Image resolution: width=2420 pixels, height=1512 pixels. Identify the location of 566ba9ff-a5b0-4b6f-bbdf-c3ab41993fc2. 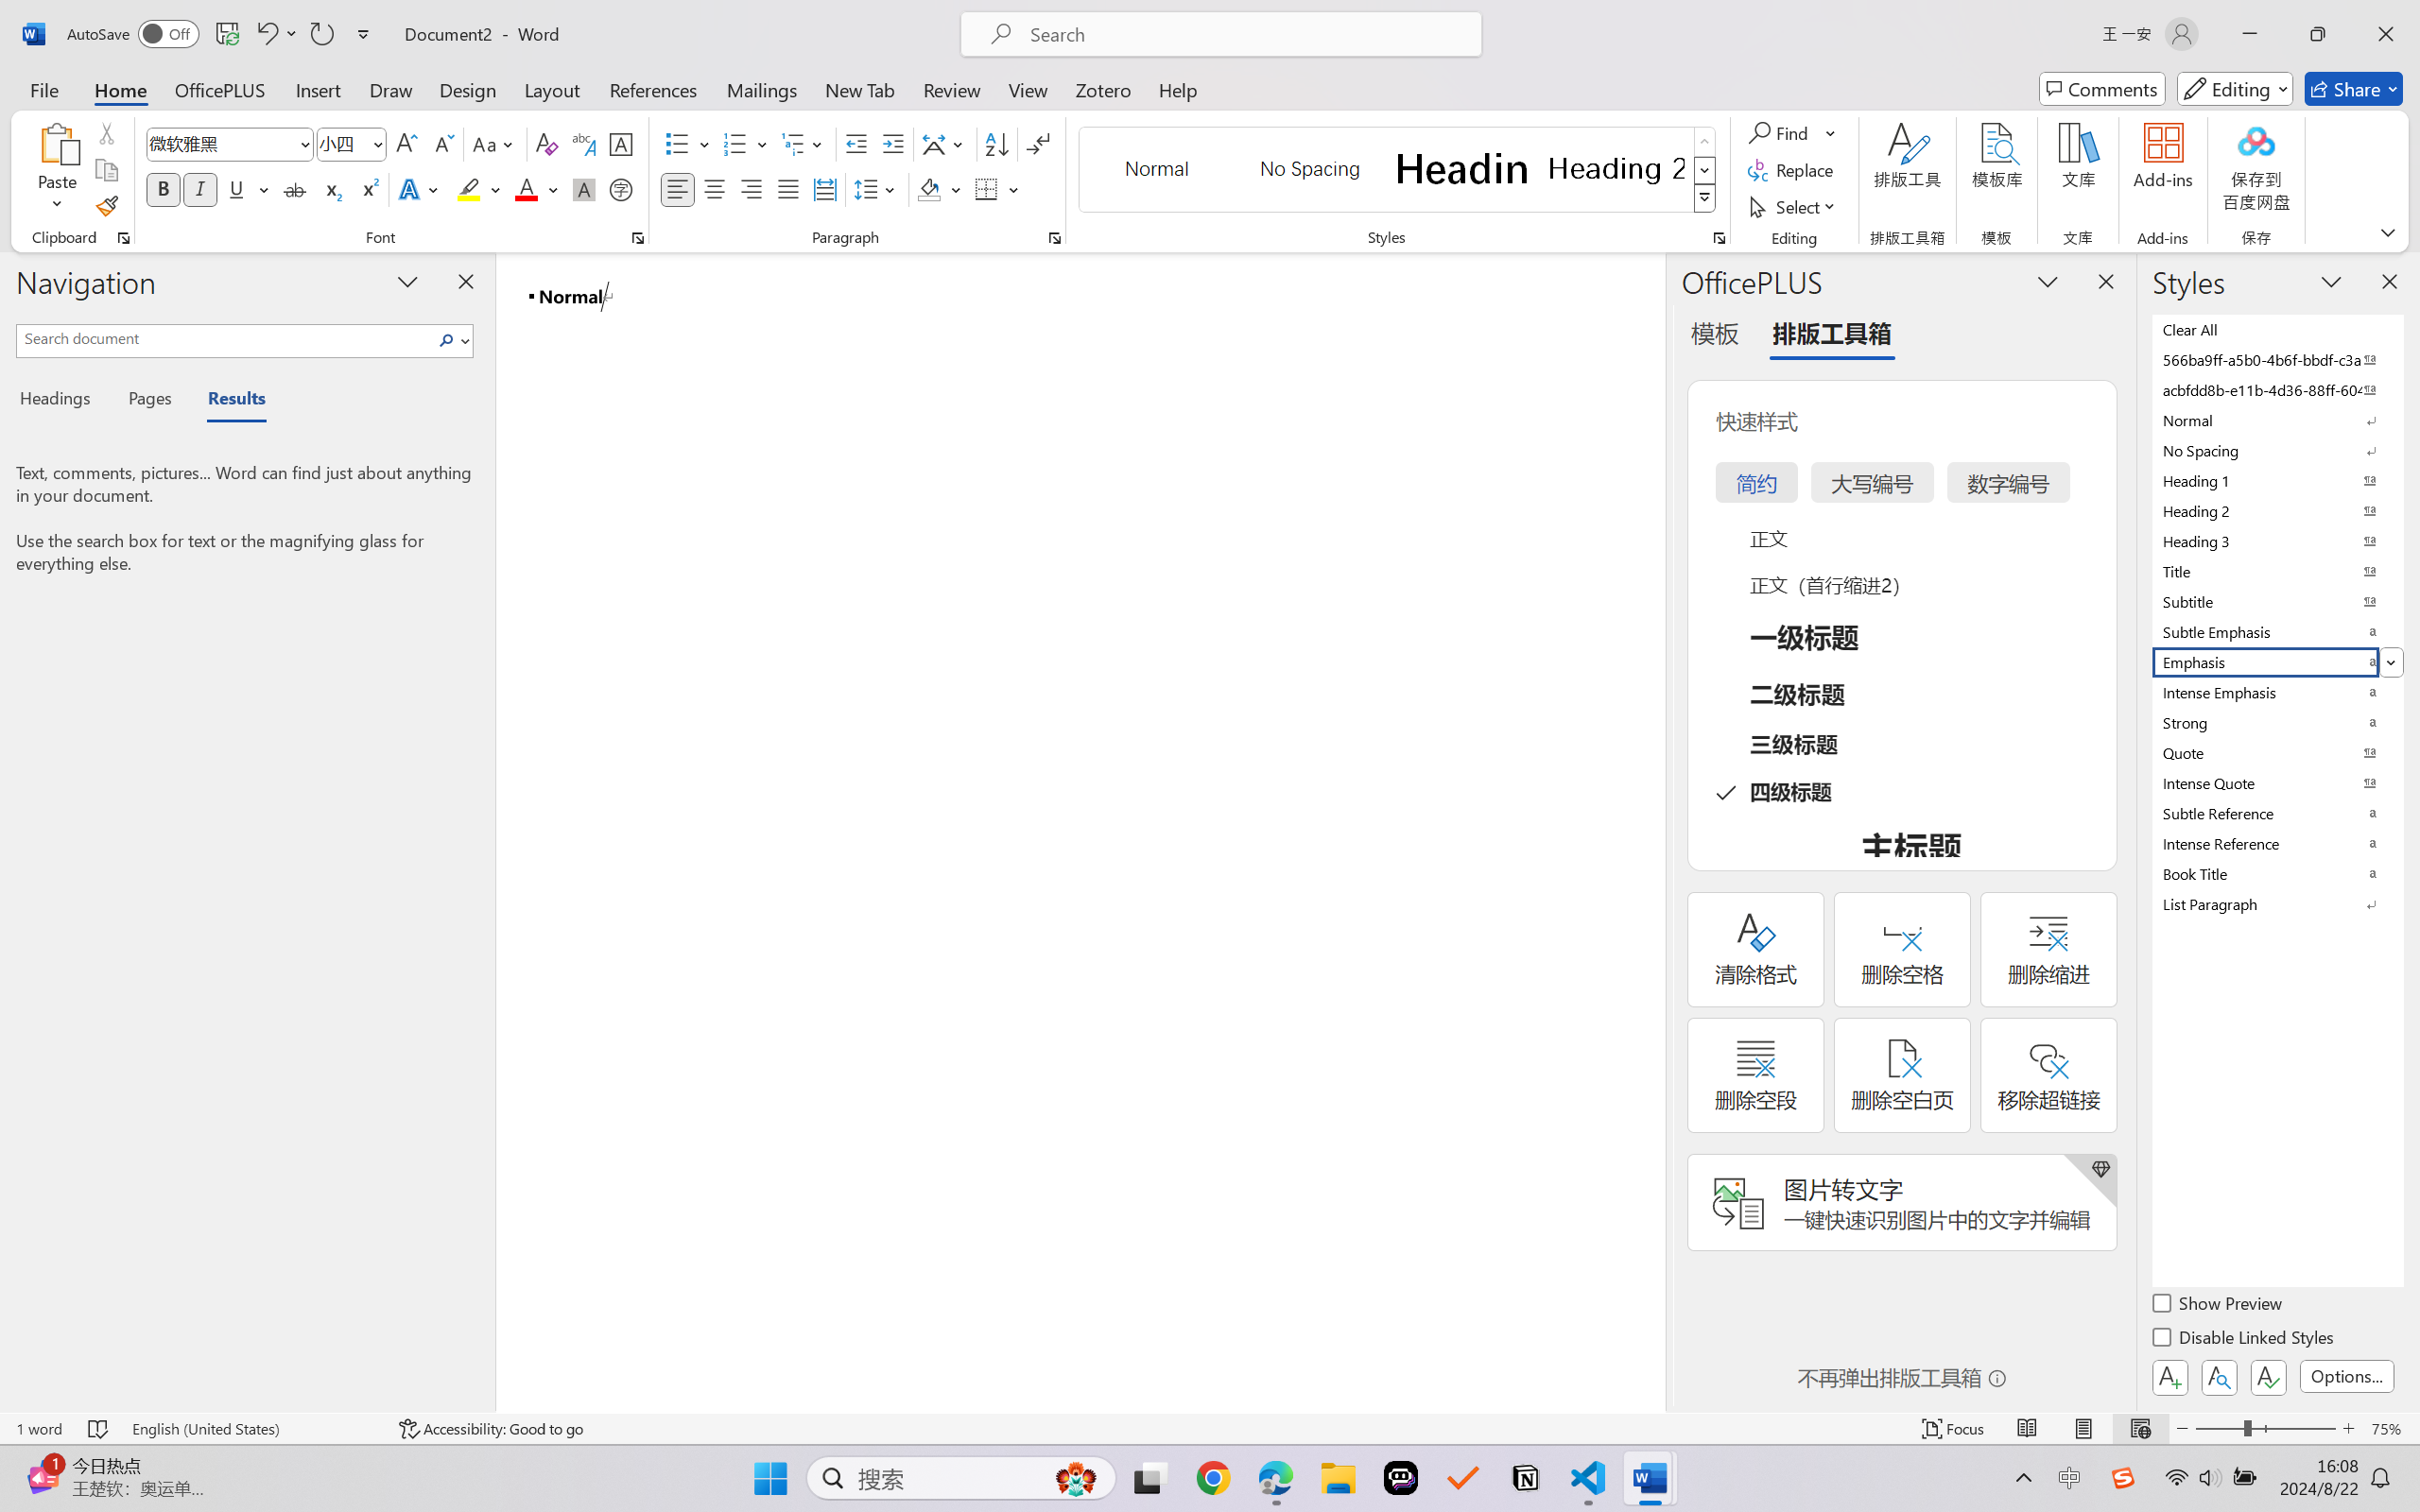
(2276, 359).